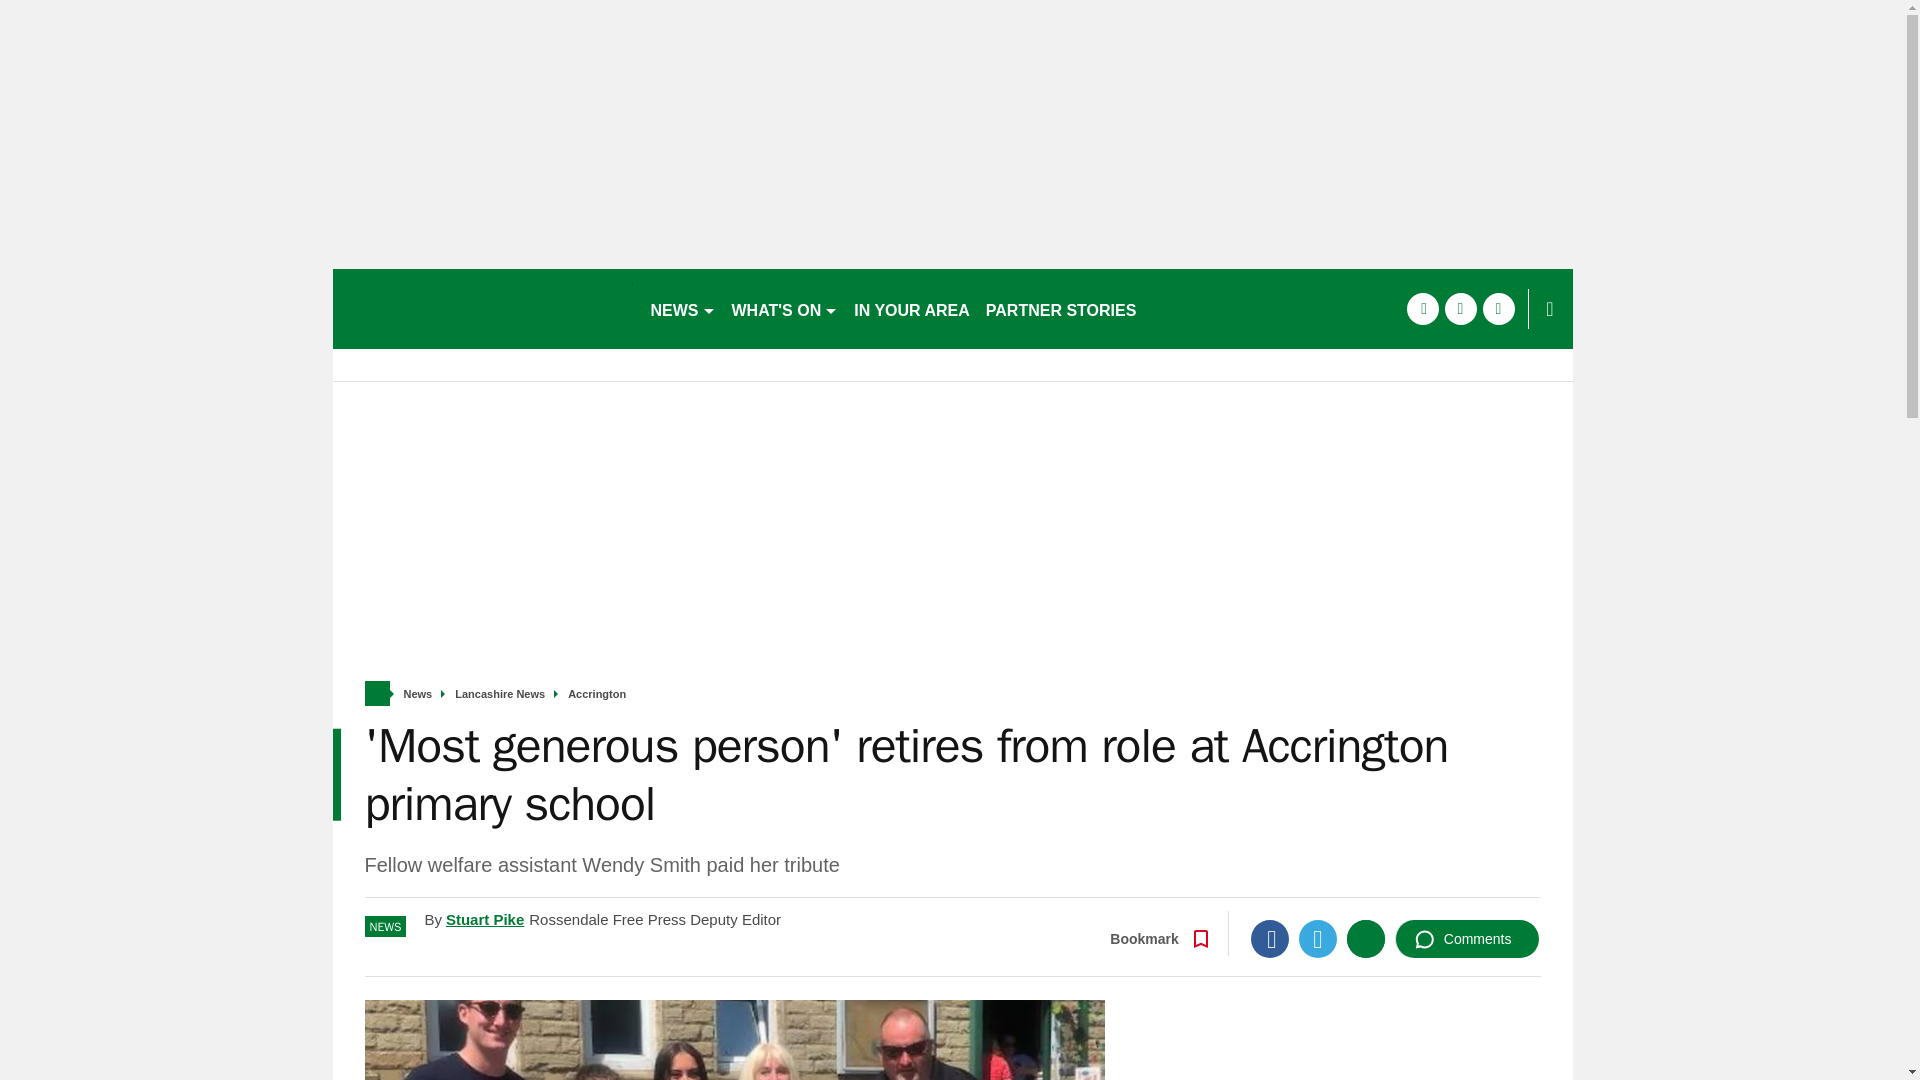 This screenshot has width=1920, height=1080. Describe the element at coordinates (1318, 938) in the screenshot. I see `Twitter` at that location.